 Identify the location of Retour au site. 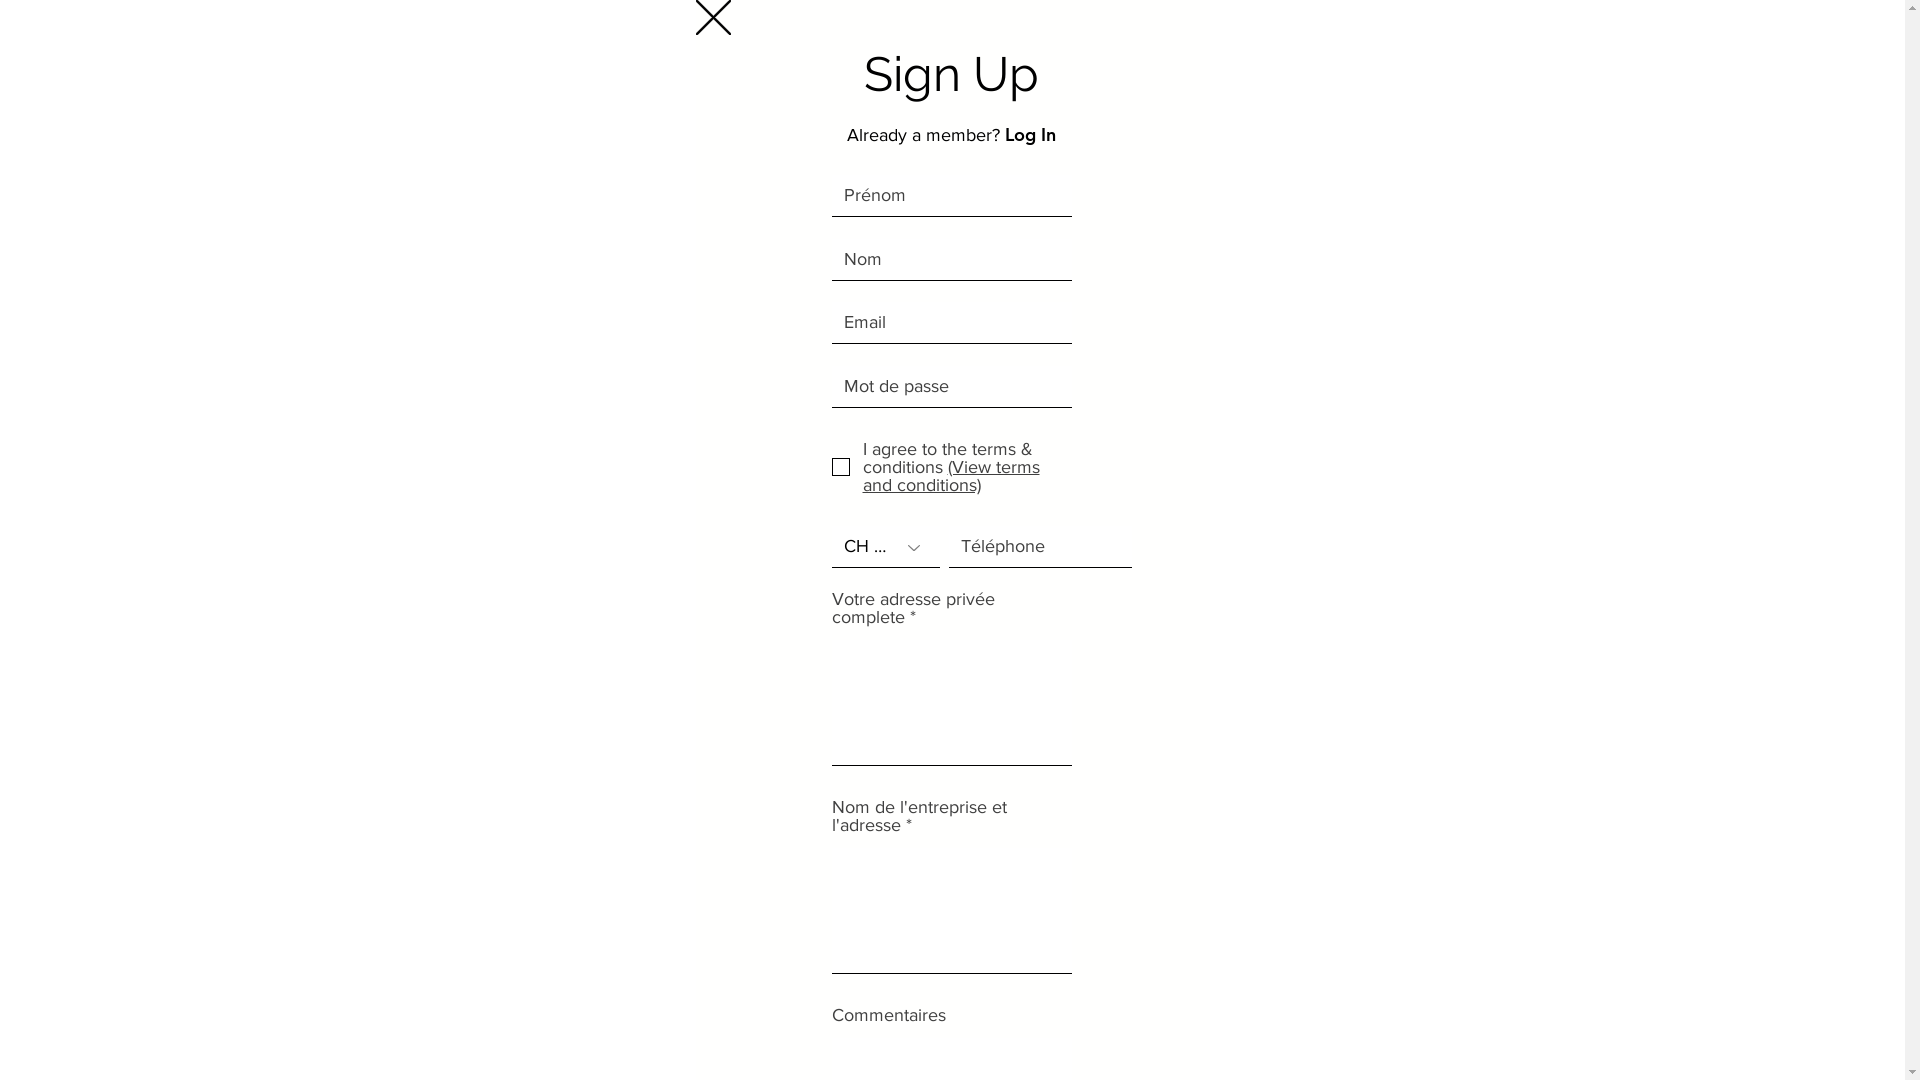
(714, 18).